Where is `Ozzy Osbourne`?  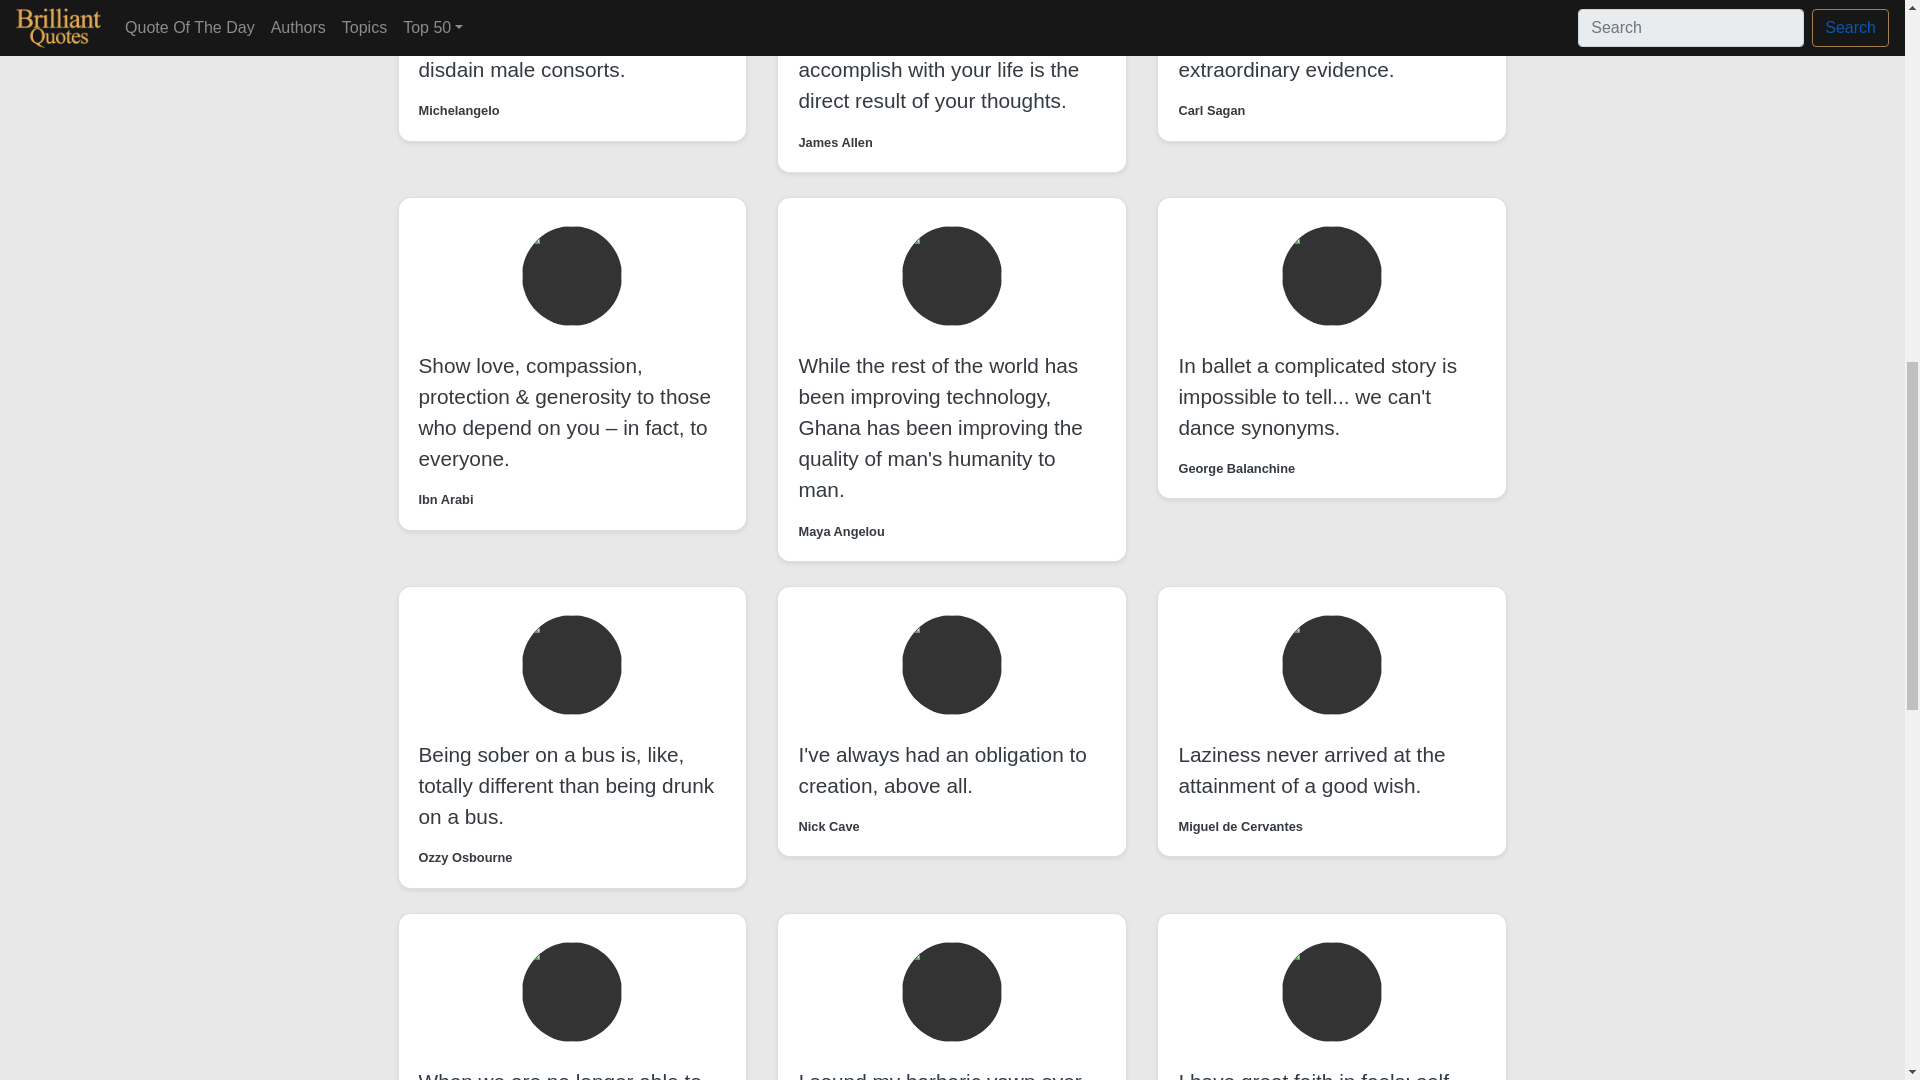
Ozzy Osbourne is located at coordinates (465, 857).